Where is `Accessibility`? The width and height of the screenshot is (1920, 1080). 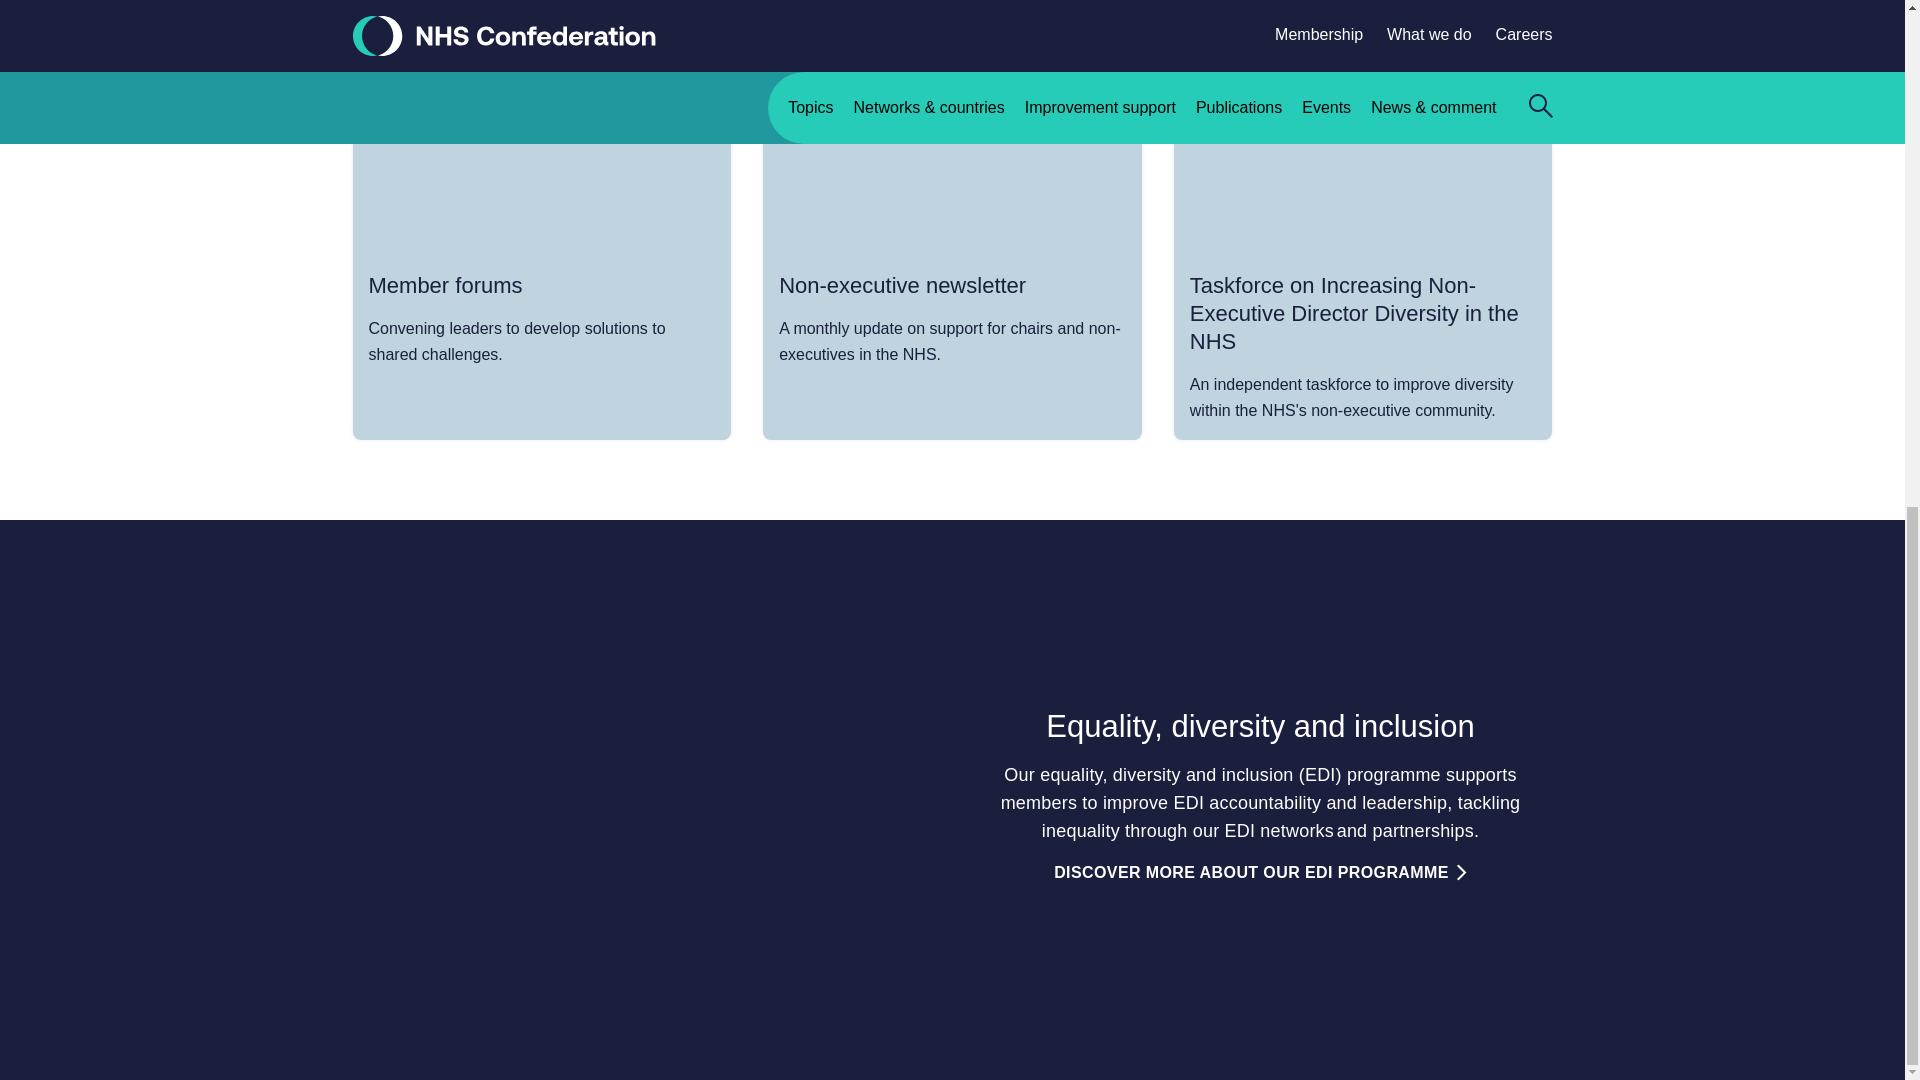
Accessibility is located at coordinates (692, 36).